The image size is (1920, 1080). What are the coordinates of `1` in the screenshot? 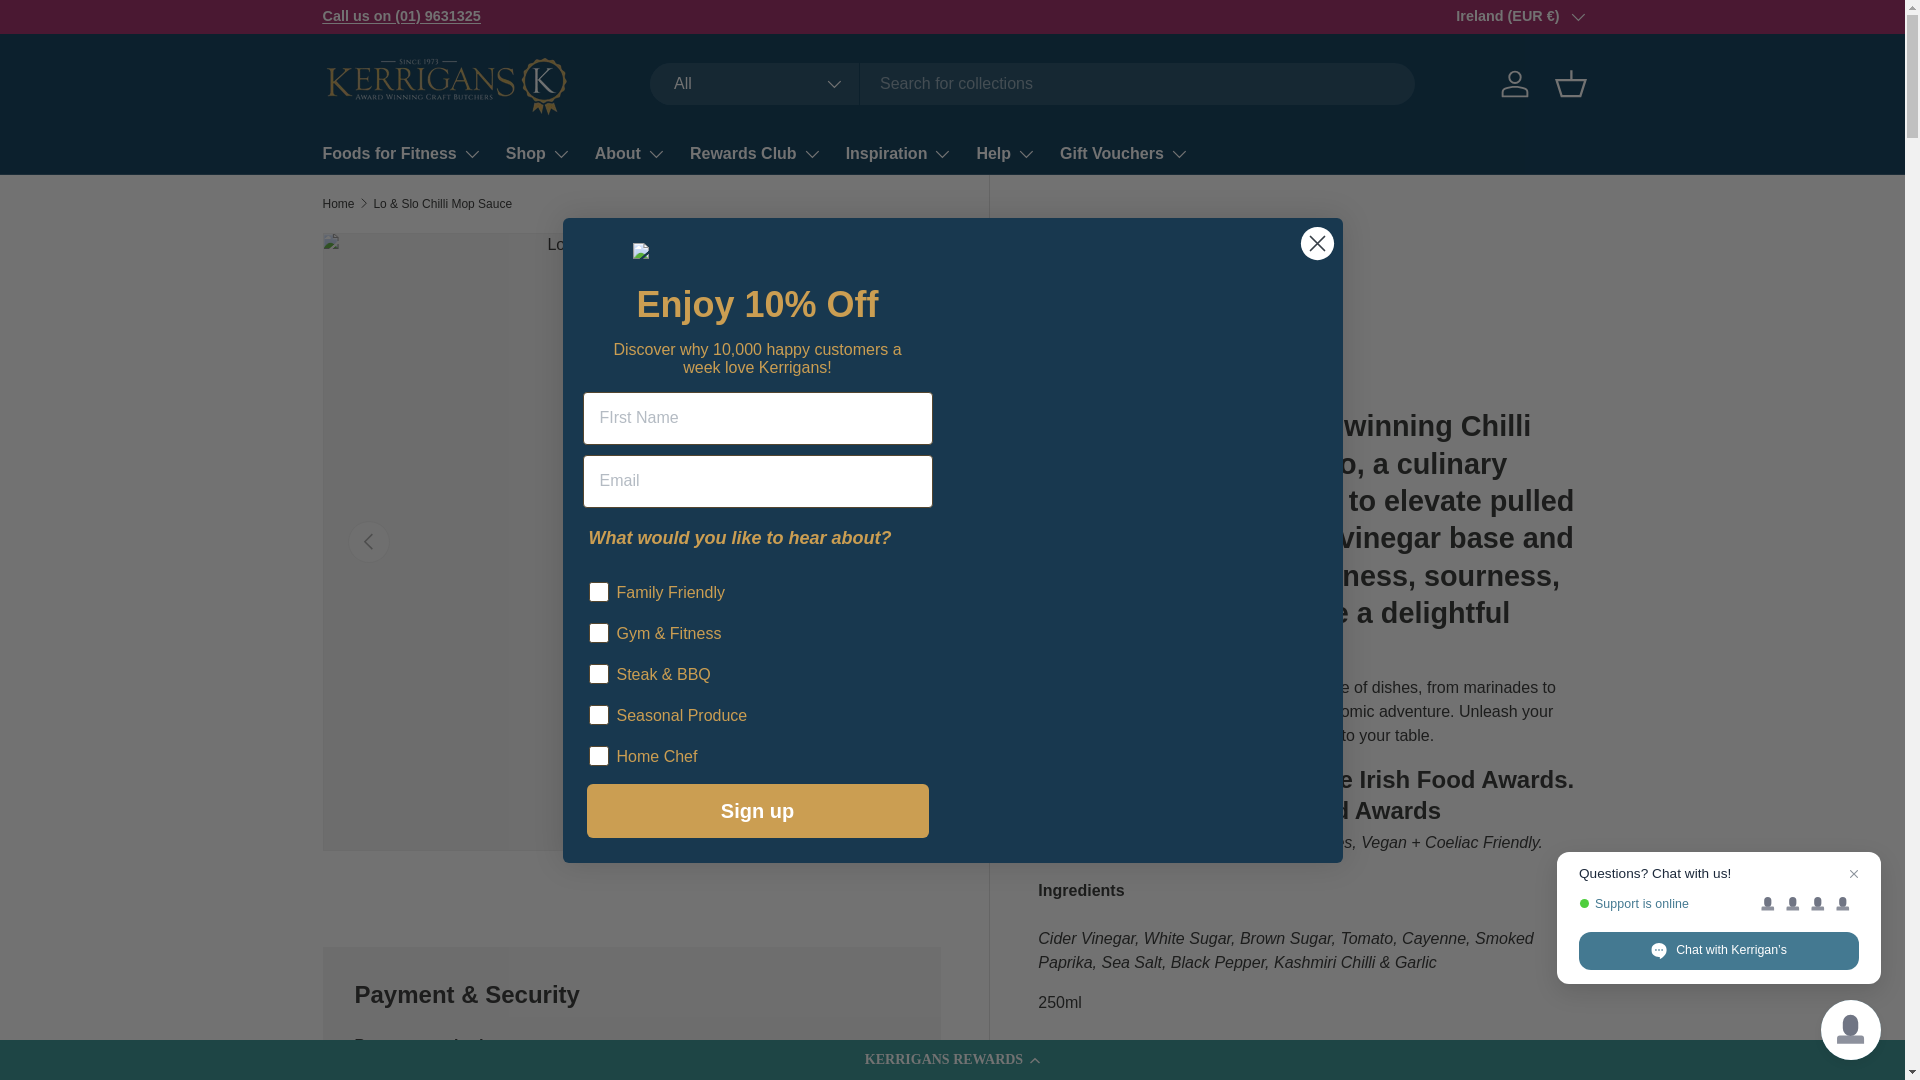 It's located at (1118, 1065).